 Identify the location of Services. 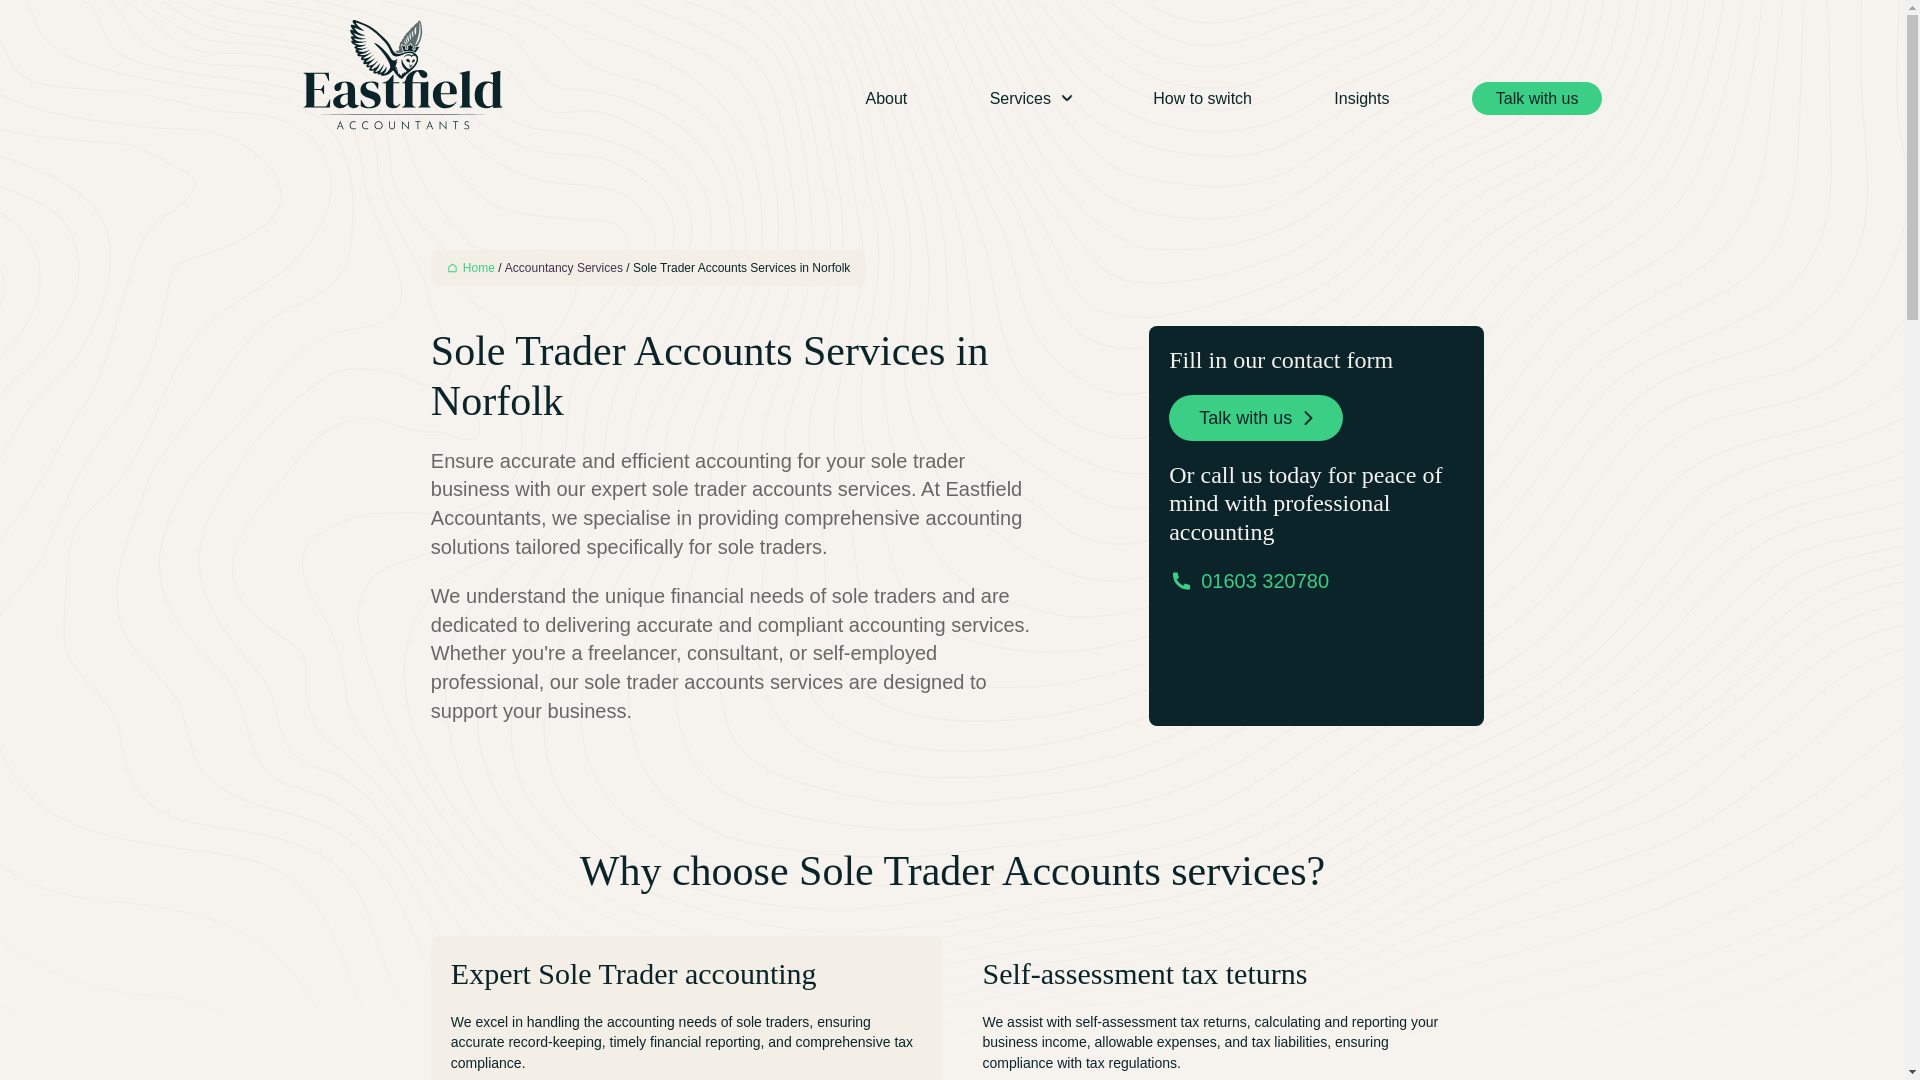
(1030, 98).